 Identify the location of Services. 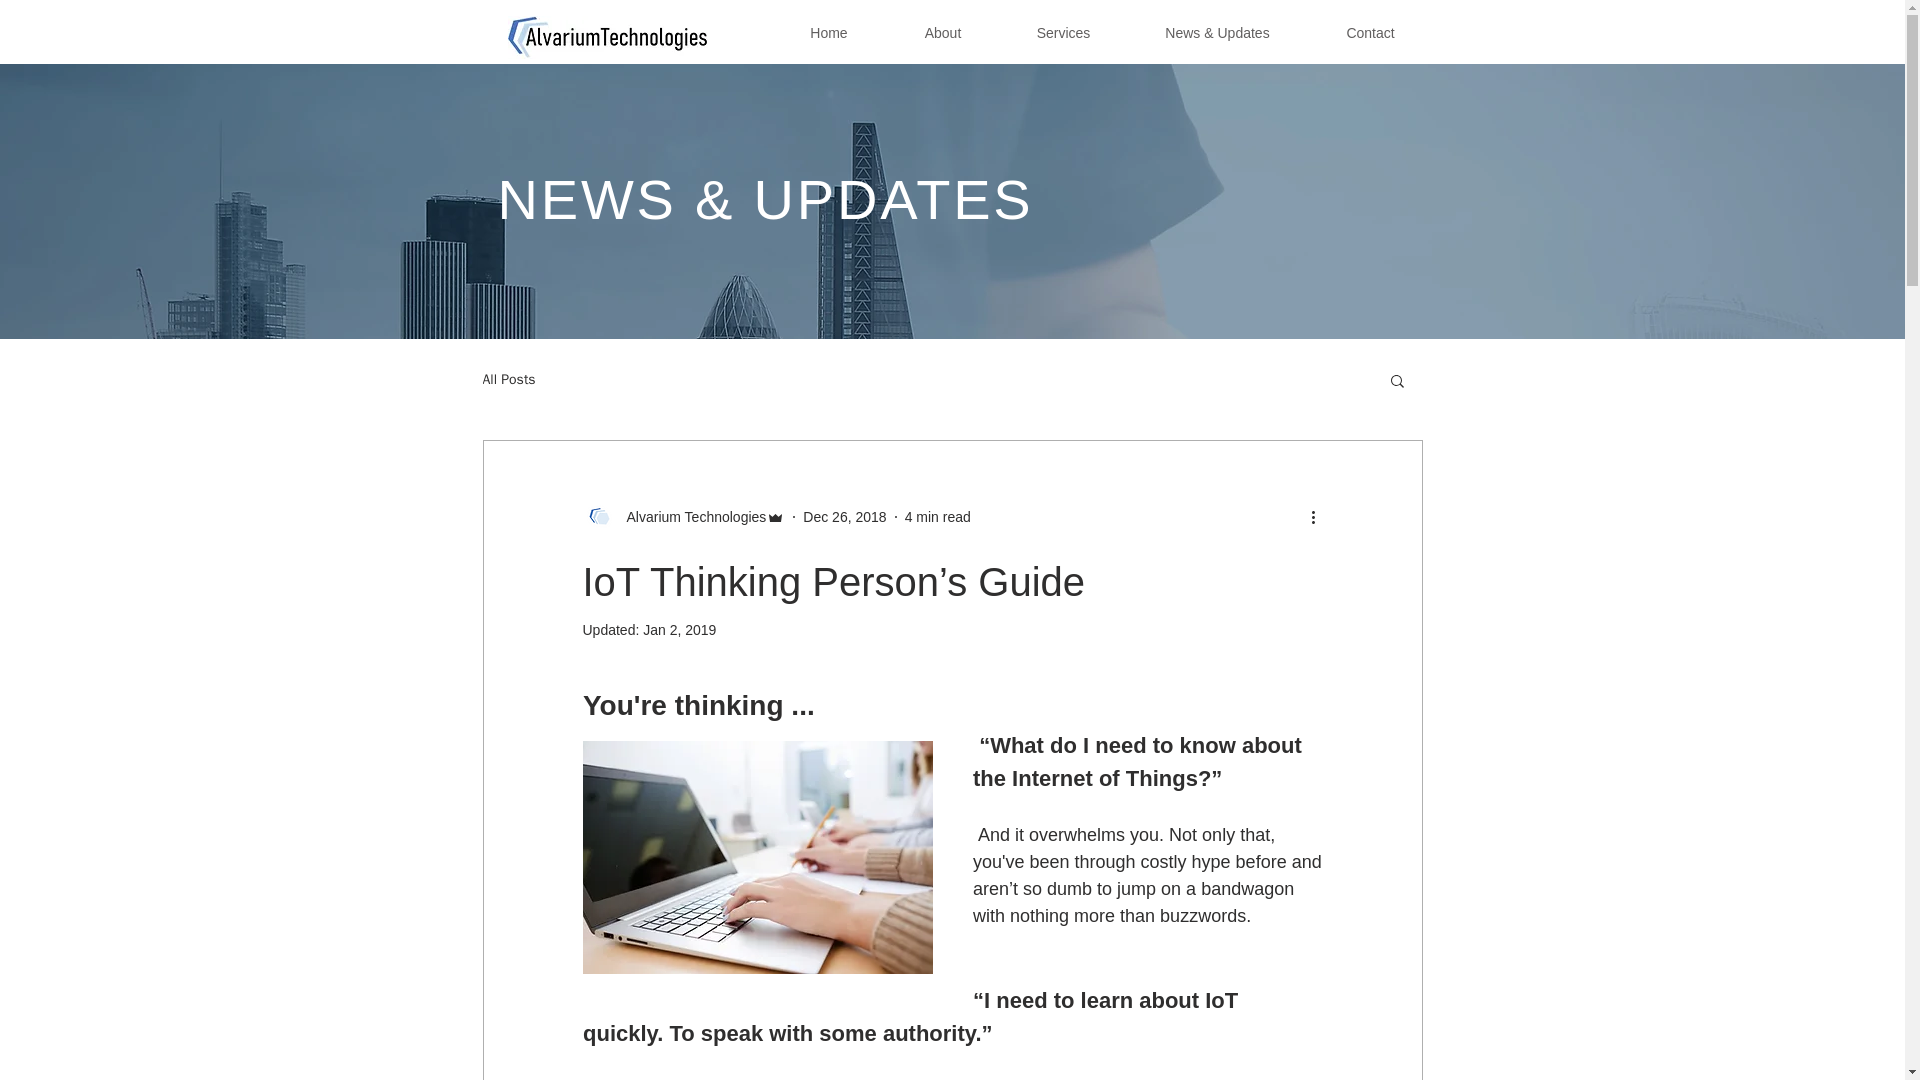
(1062, 34).